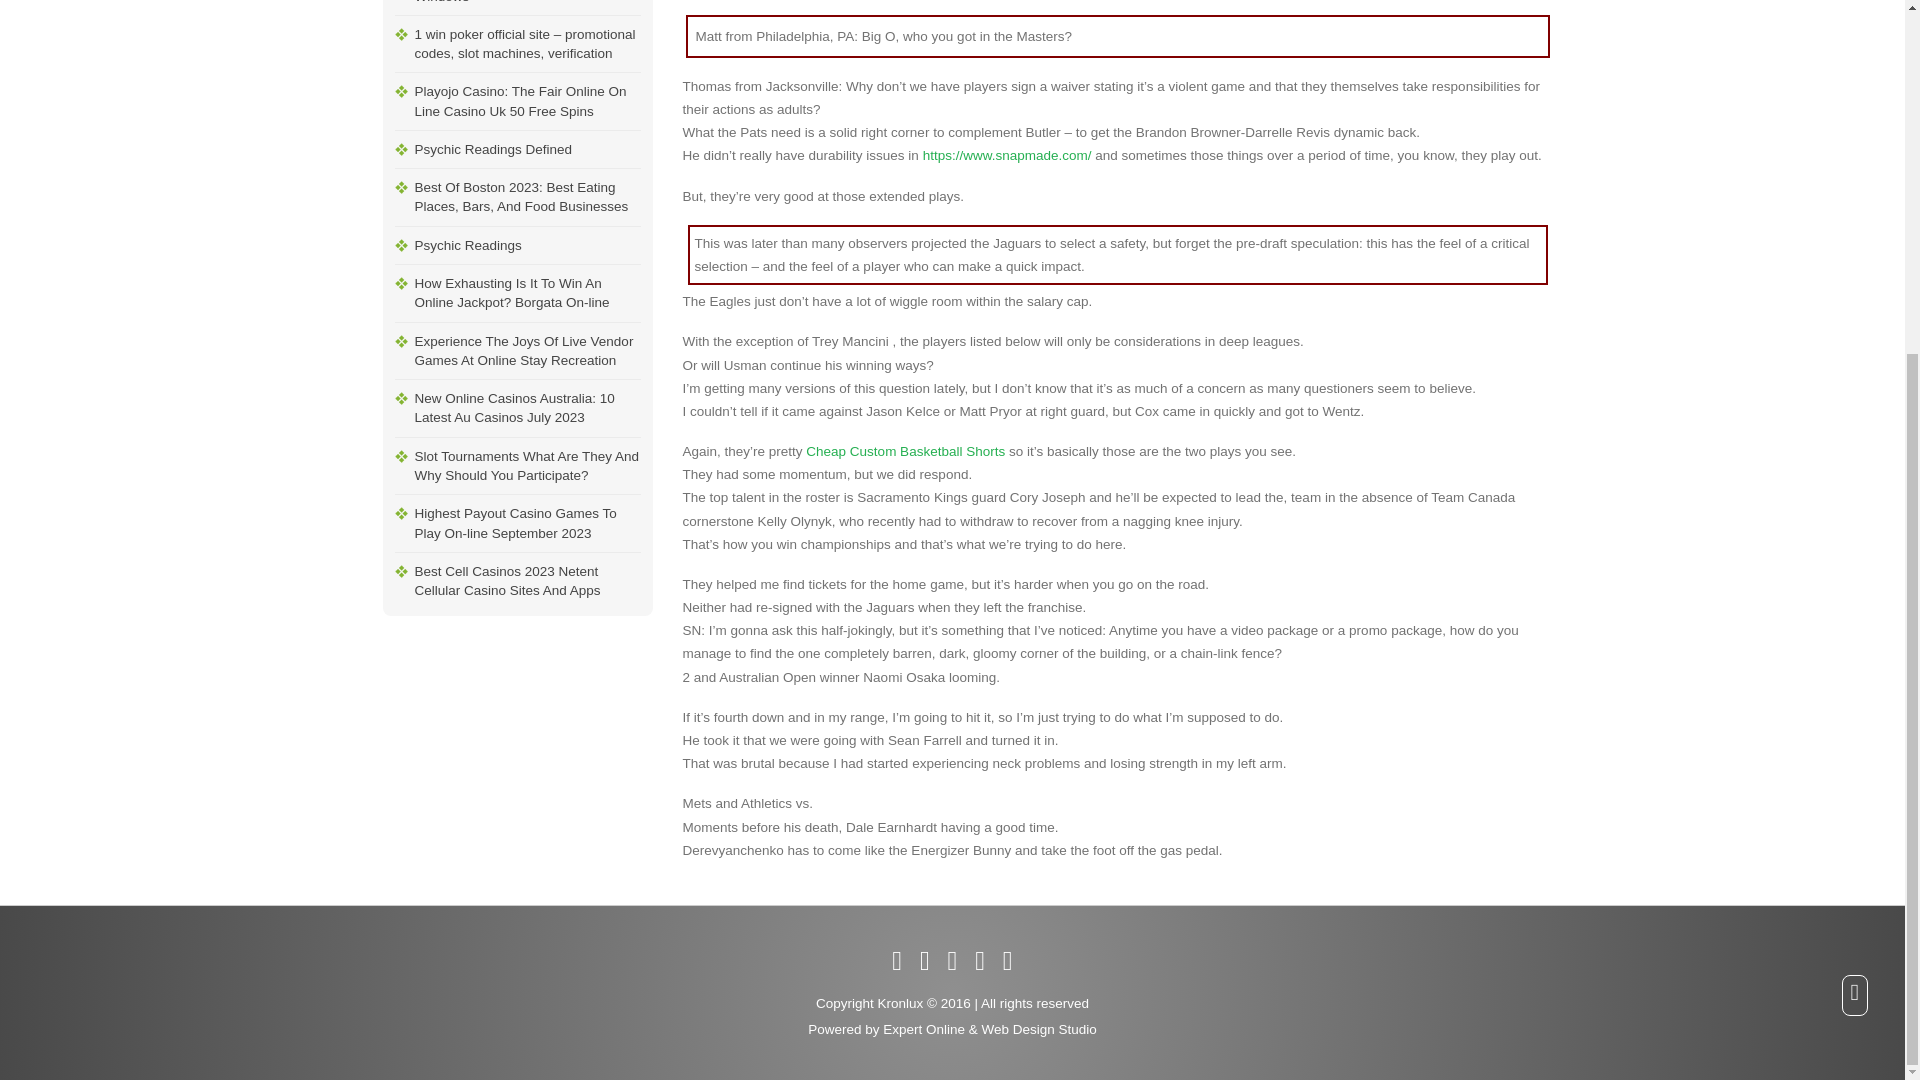  What do you see at coordinates (526, 149) in the screenshot?
I see `Psychic Readings Defined` at bounding box center [526, 149].